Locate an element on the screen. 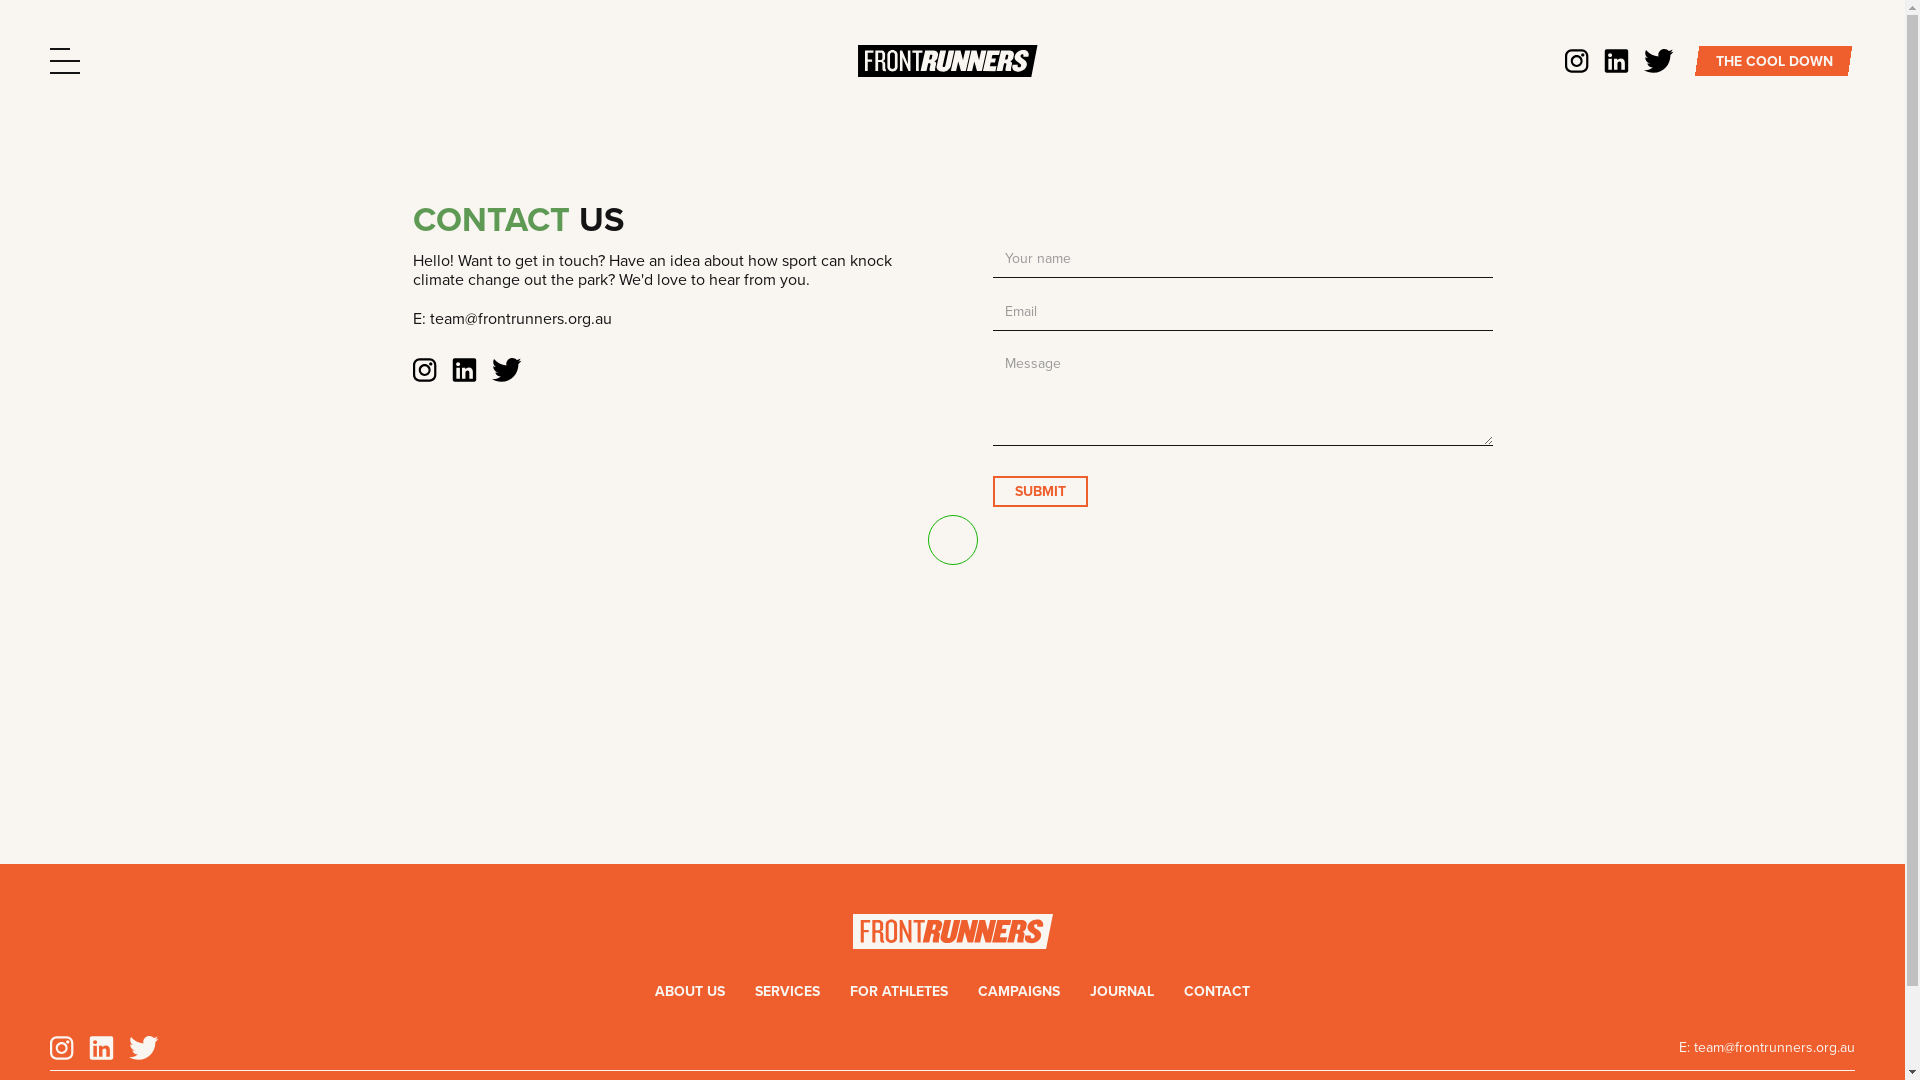 This screenshot has width=1920, height=1080. FOR ATHLETES is located at coordinates (899, 992).